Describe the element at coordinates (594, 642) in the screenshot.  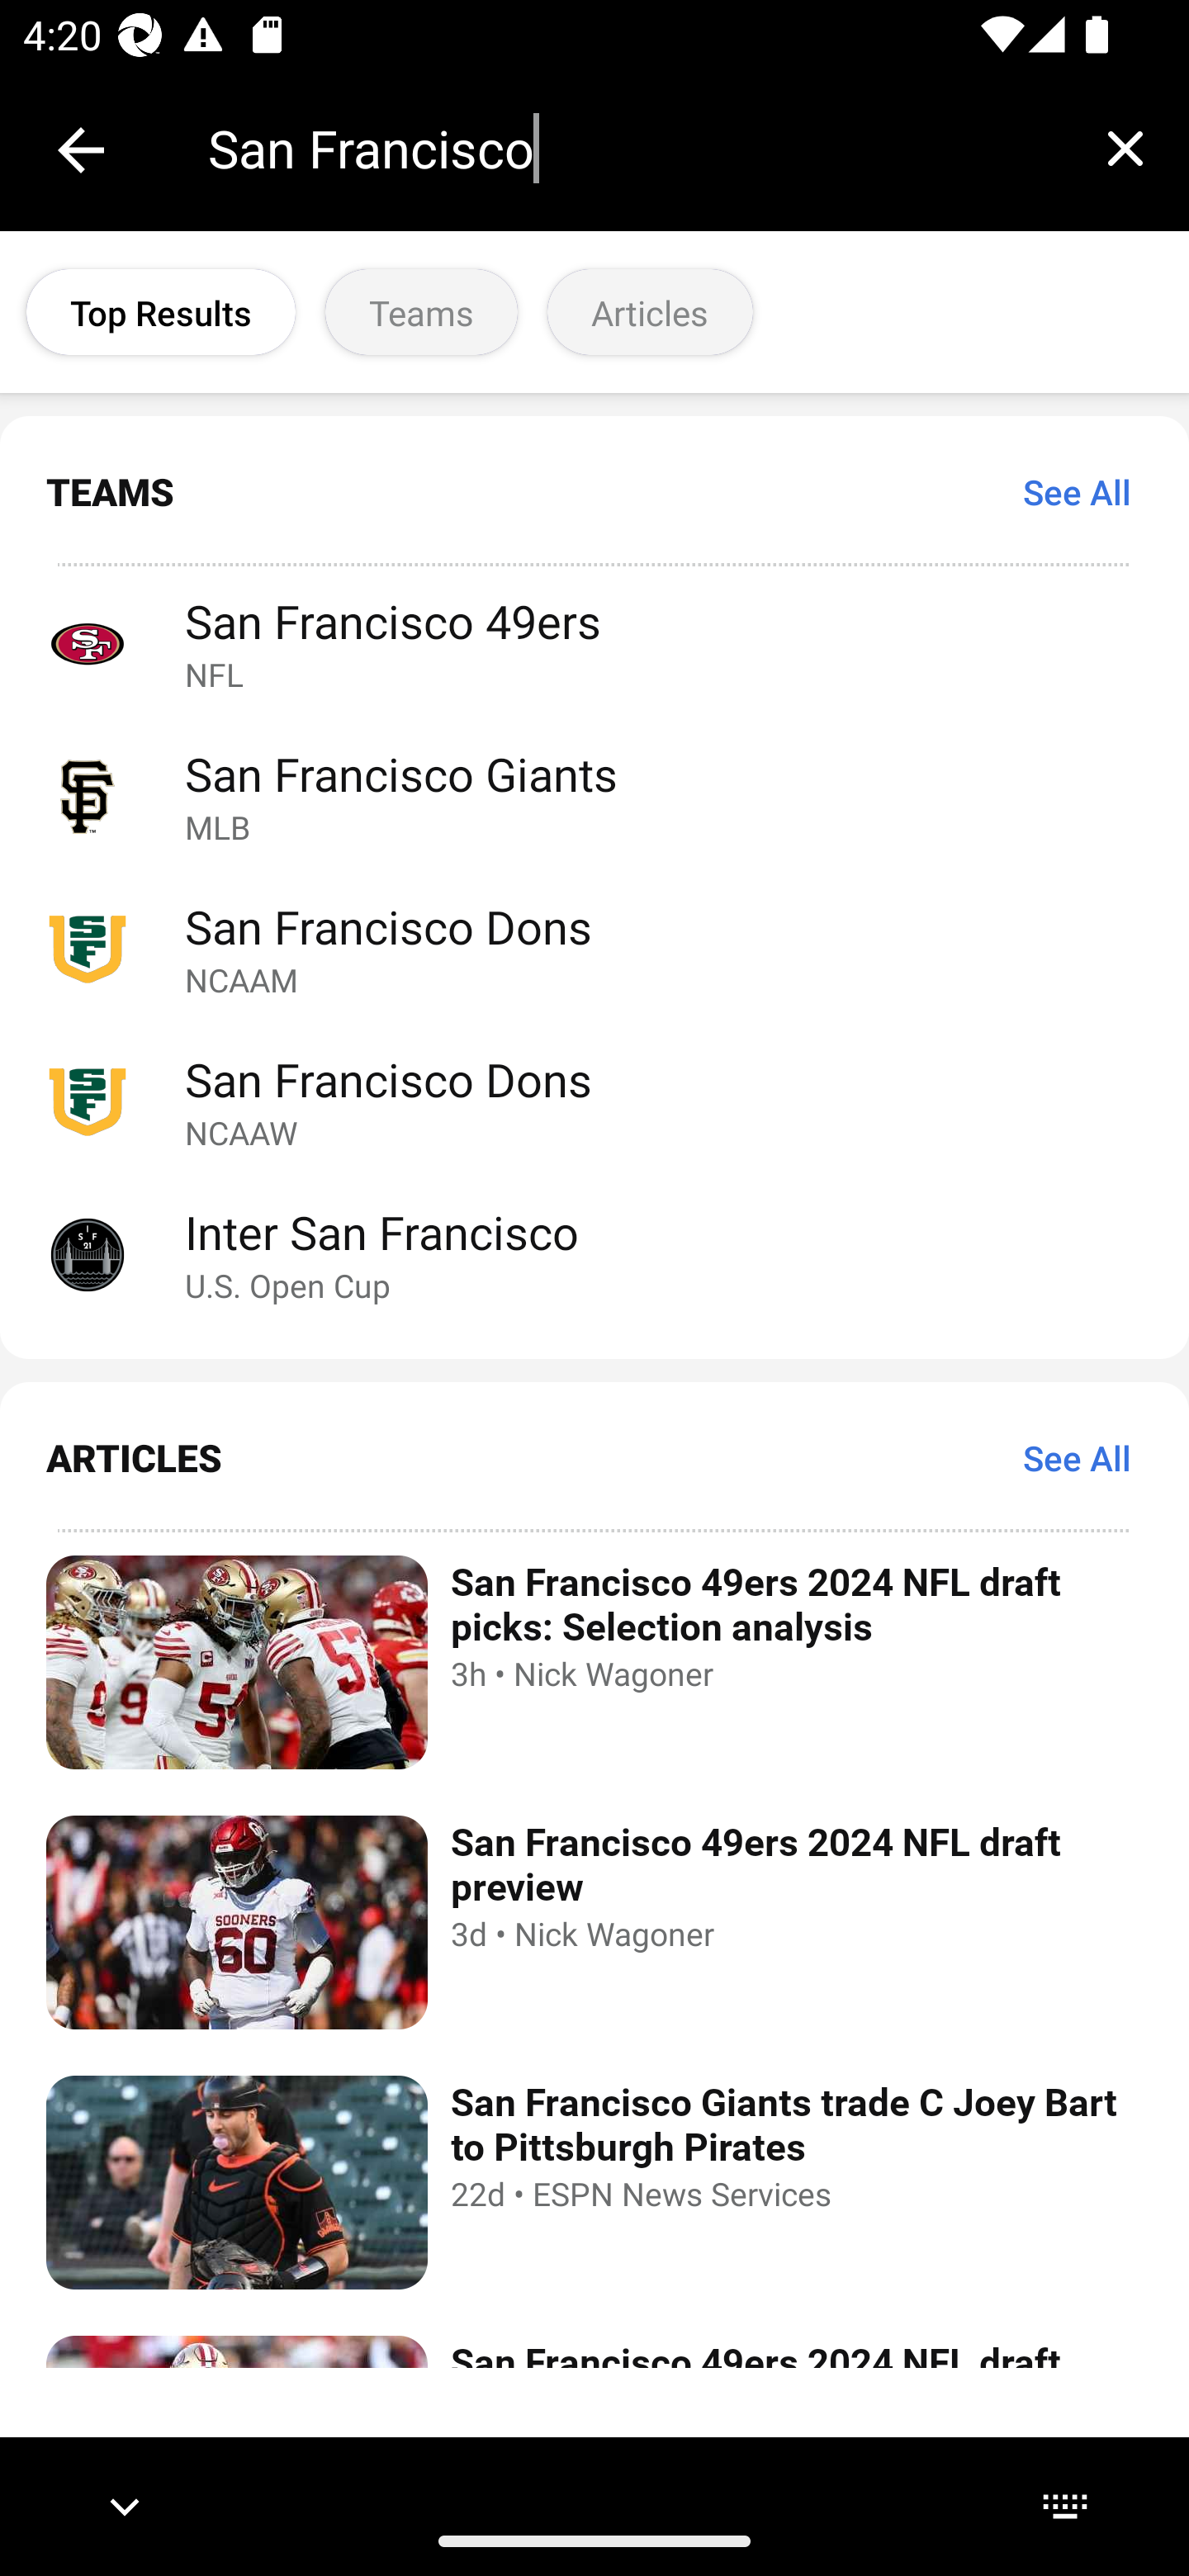
I see `San Francisco 49ers : NFL San Francisco 49ers NFL` at that location.